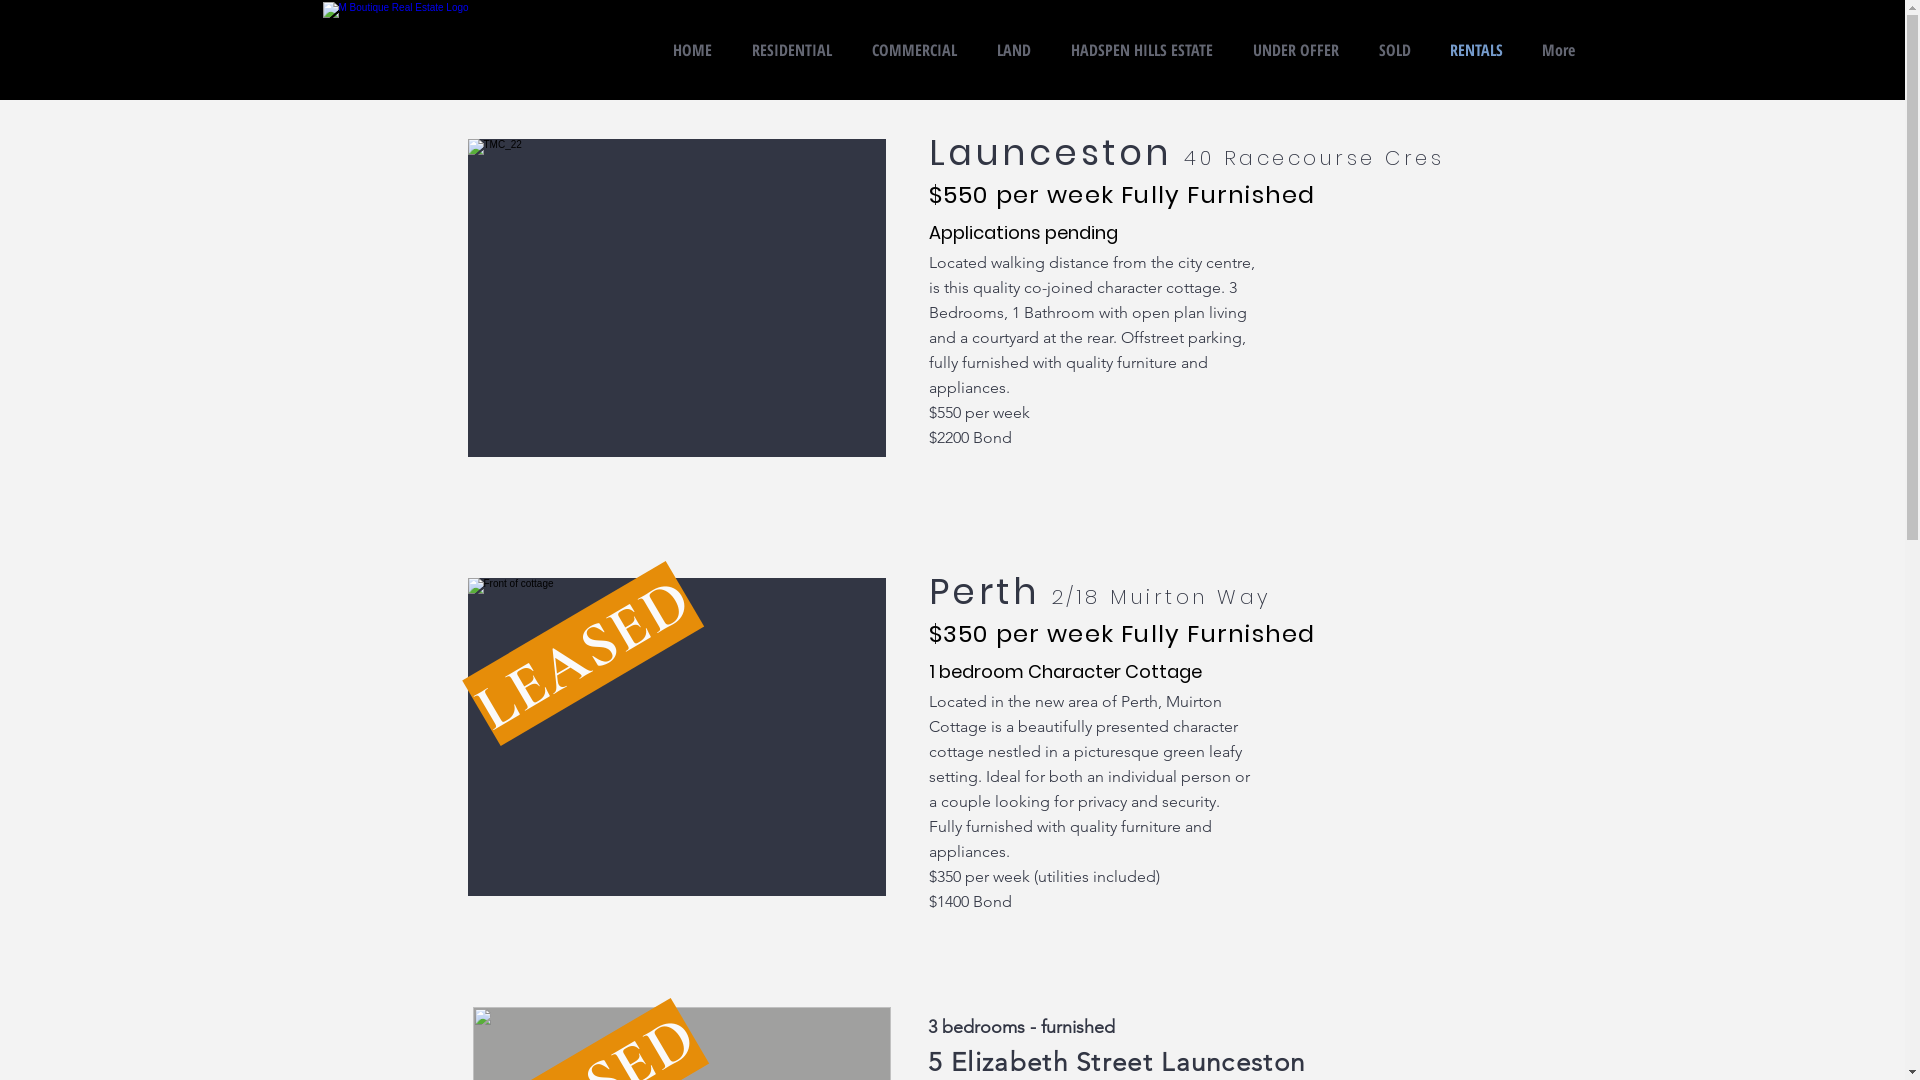 The image size is (1920, 1080). I want to click on UNDER OFFER, so click(1295, 50).